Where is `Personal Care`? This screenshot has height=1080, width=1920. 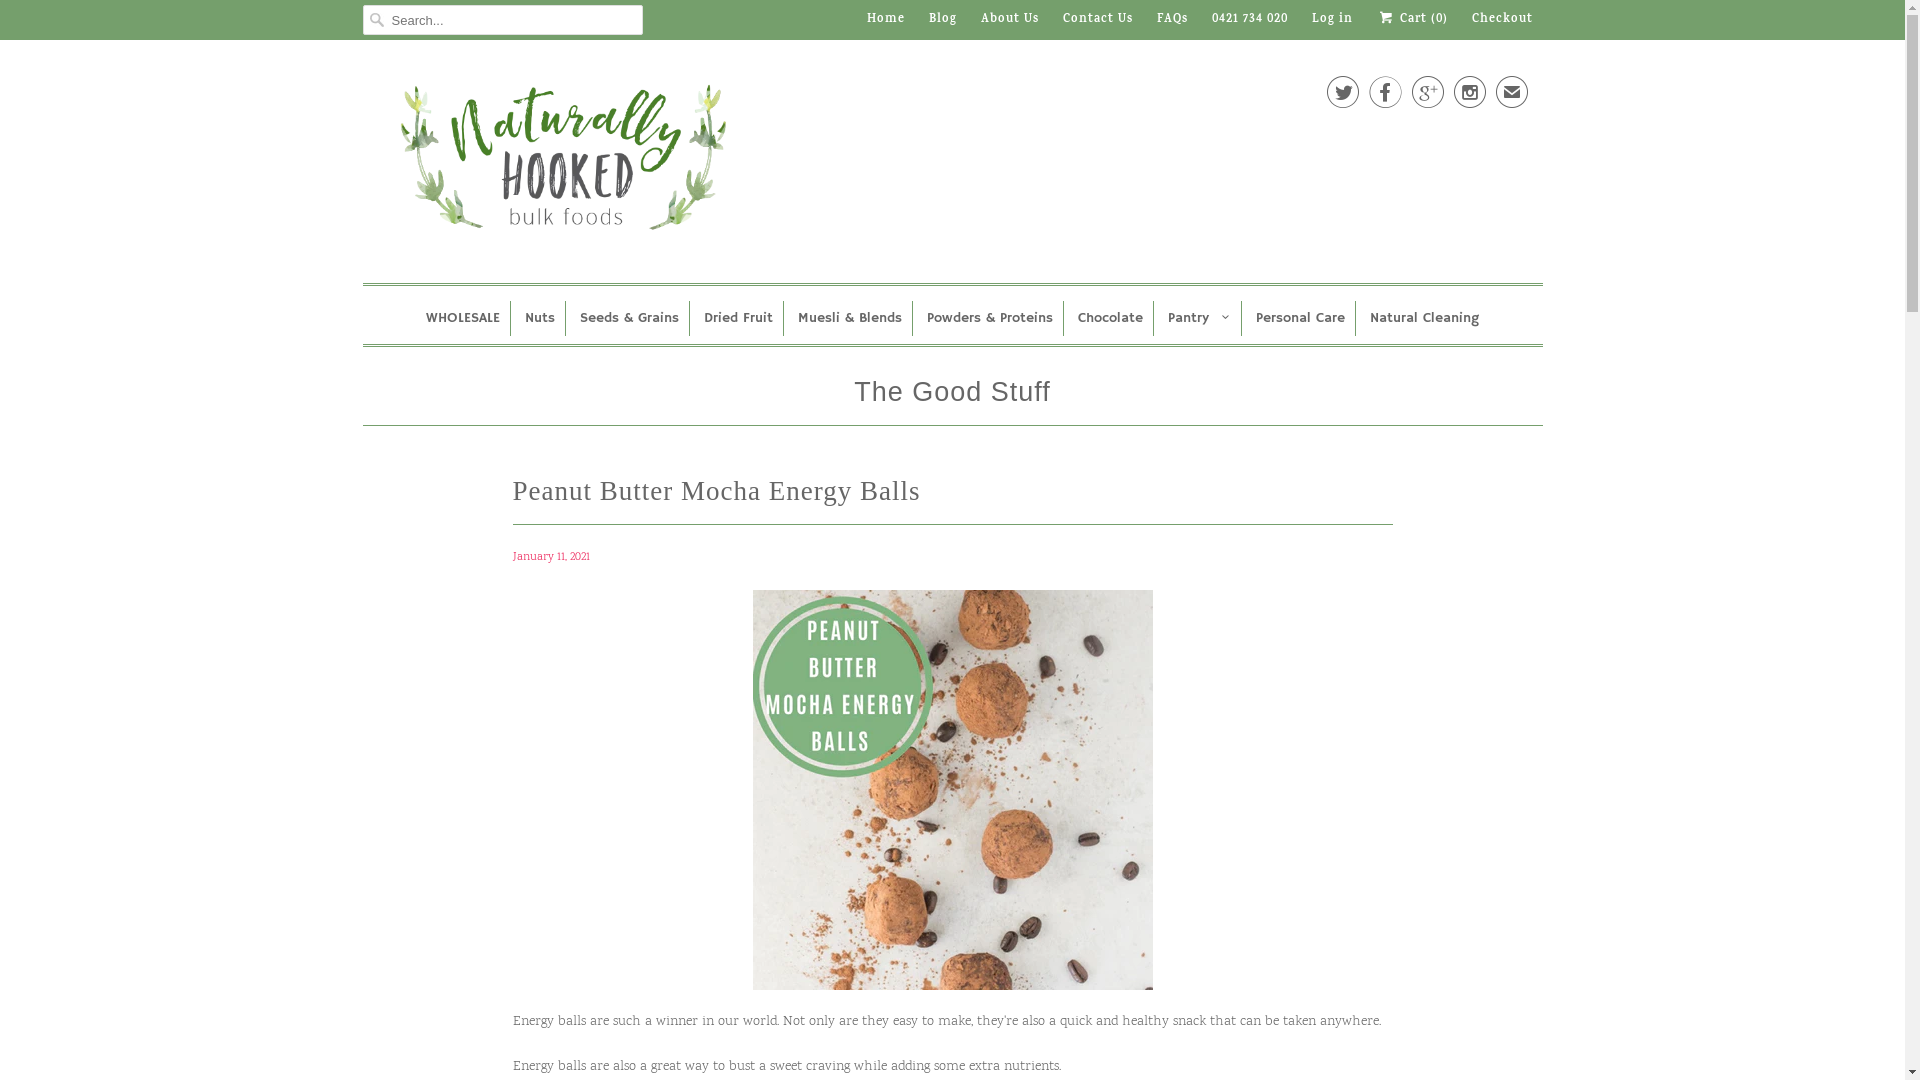 Personal Care is located at coordinates (1300, 318).